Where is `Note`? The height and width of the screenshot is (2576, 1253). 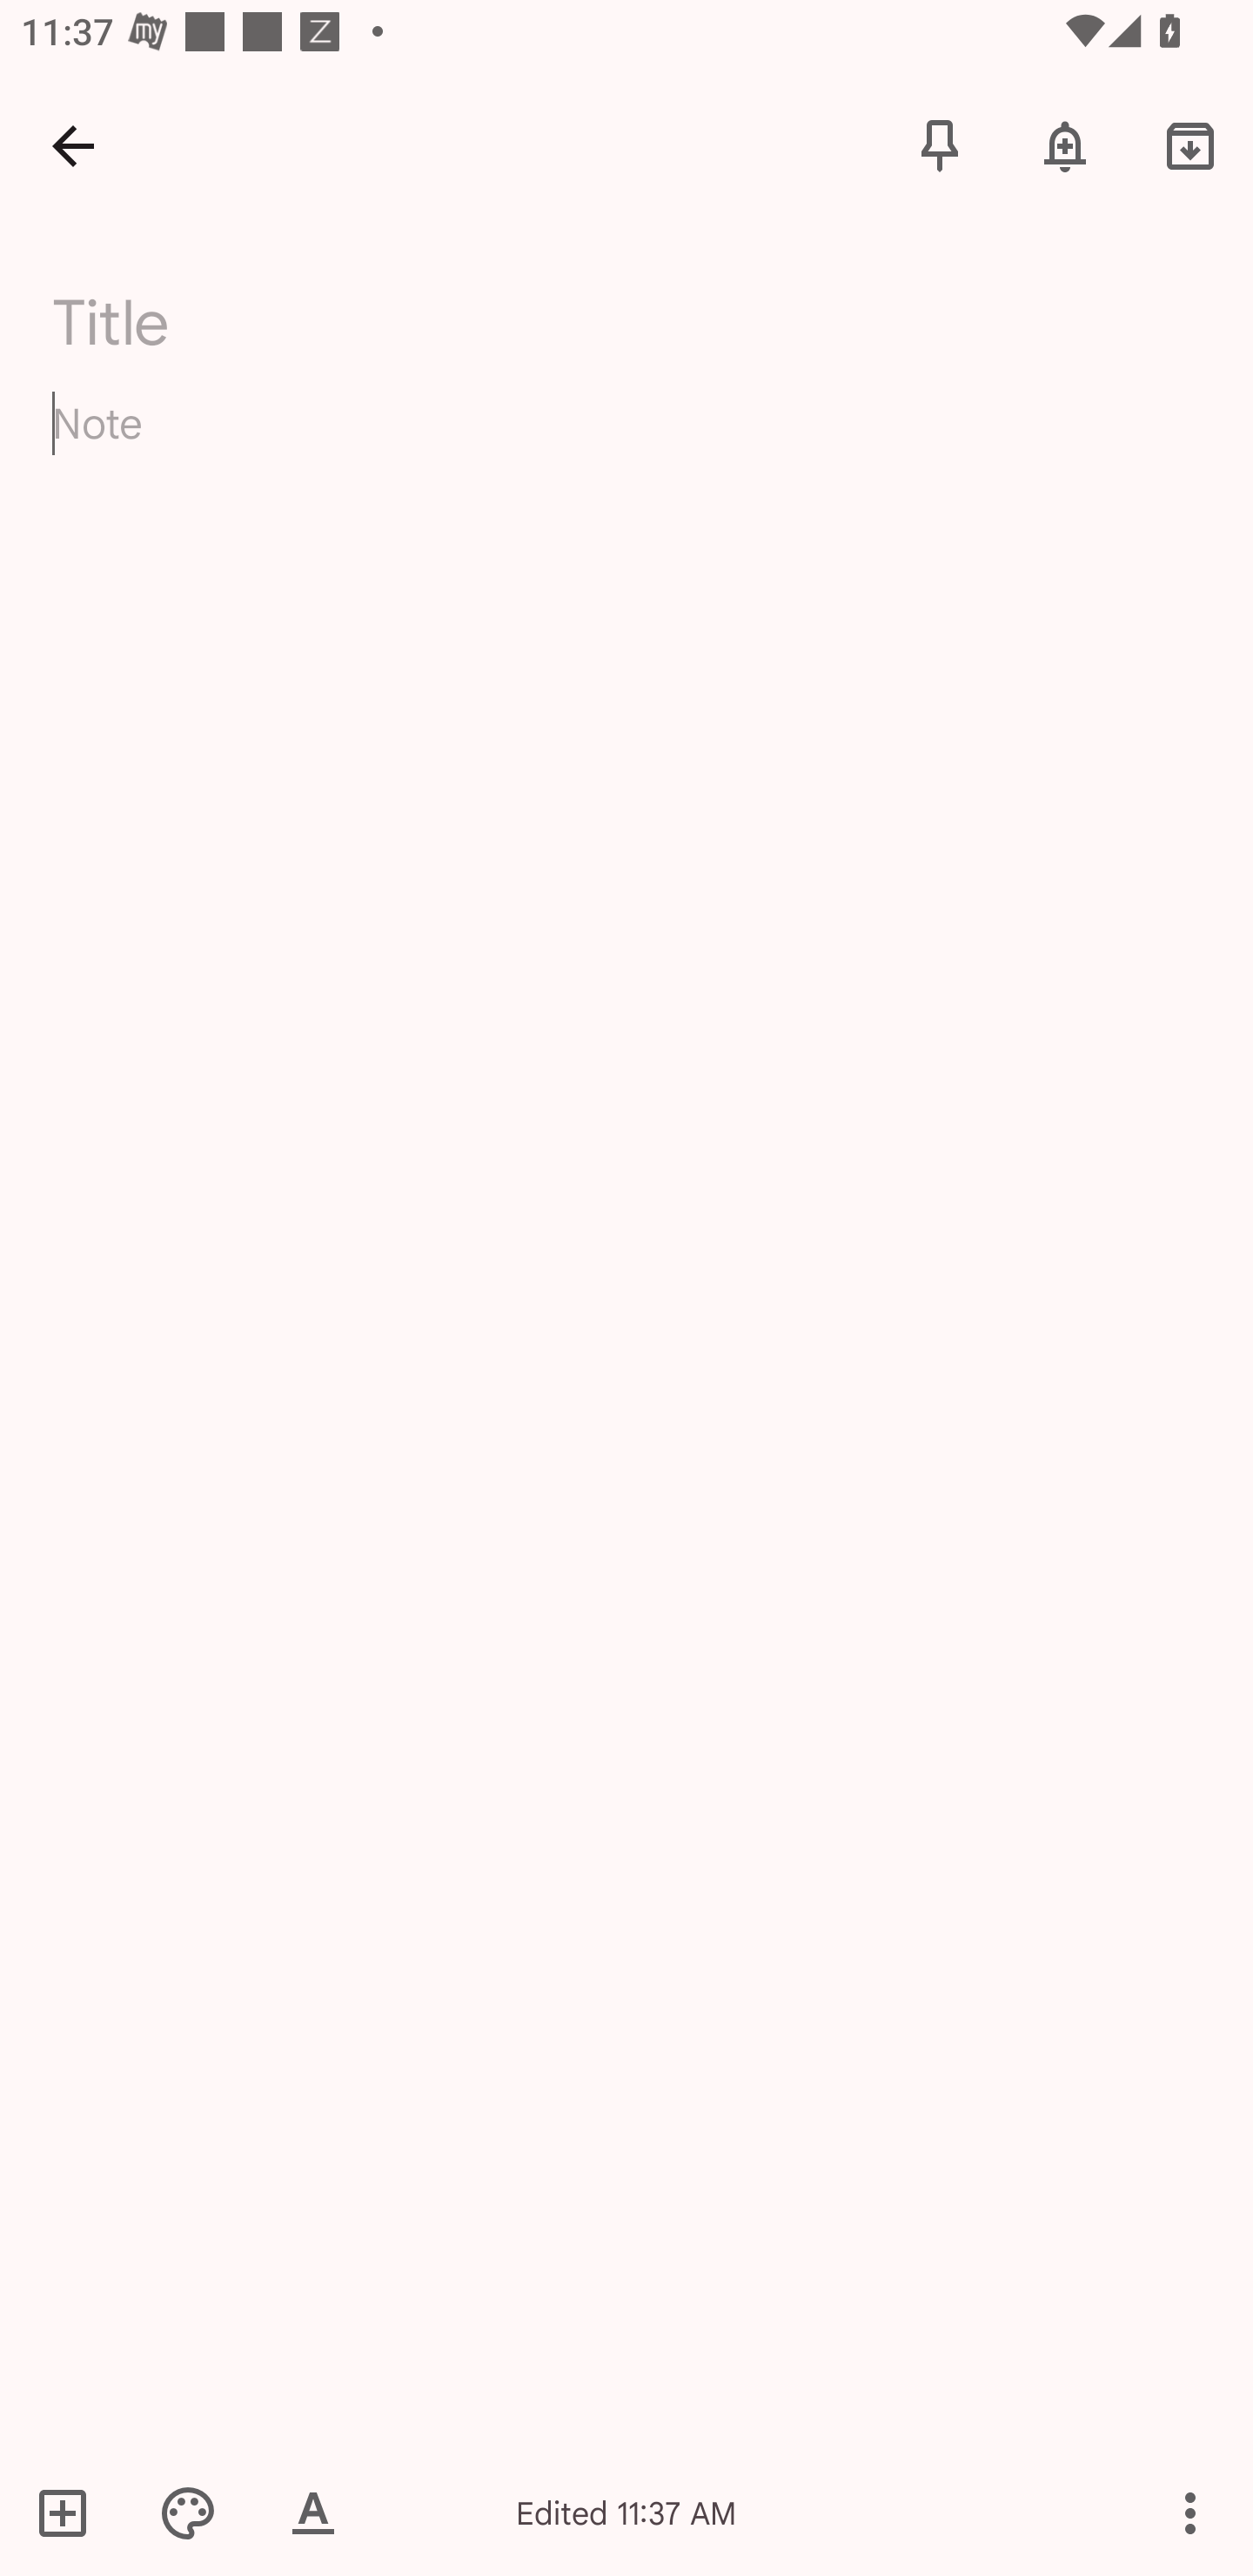 Note is located at coordinates (626, 449).